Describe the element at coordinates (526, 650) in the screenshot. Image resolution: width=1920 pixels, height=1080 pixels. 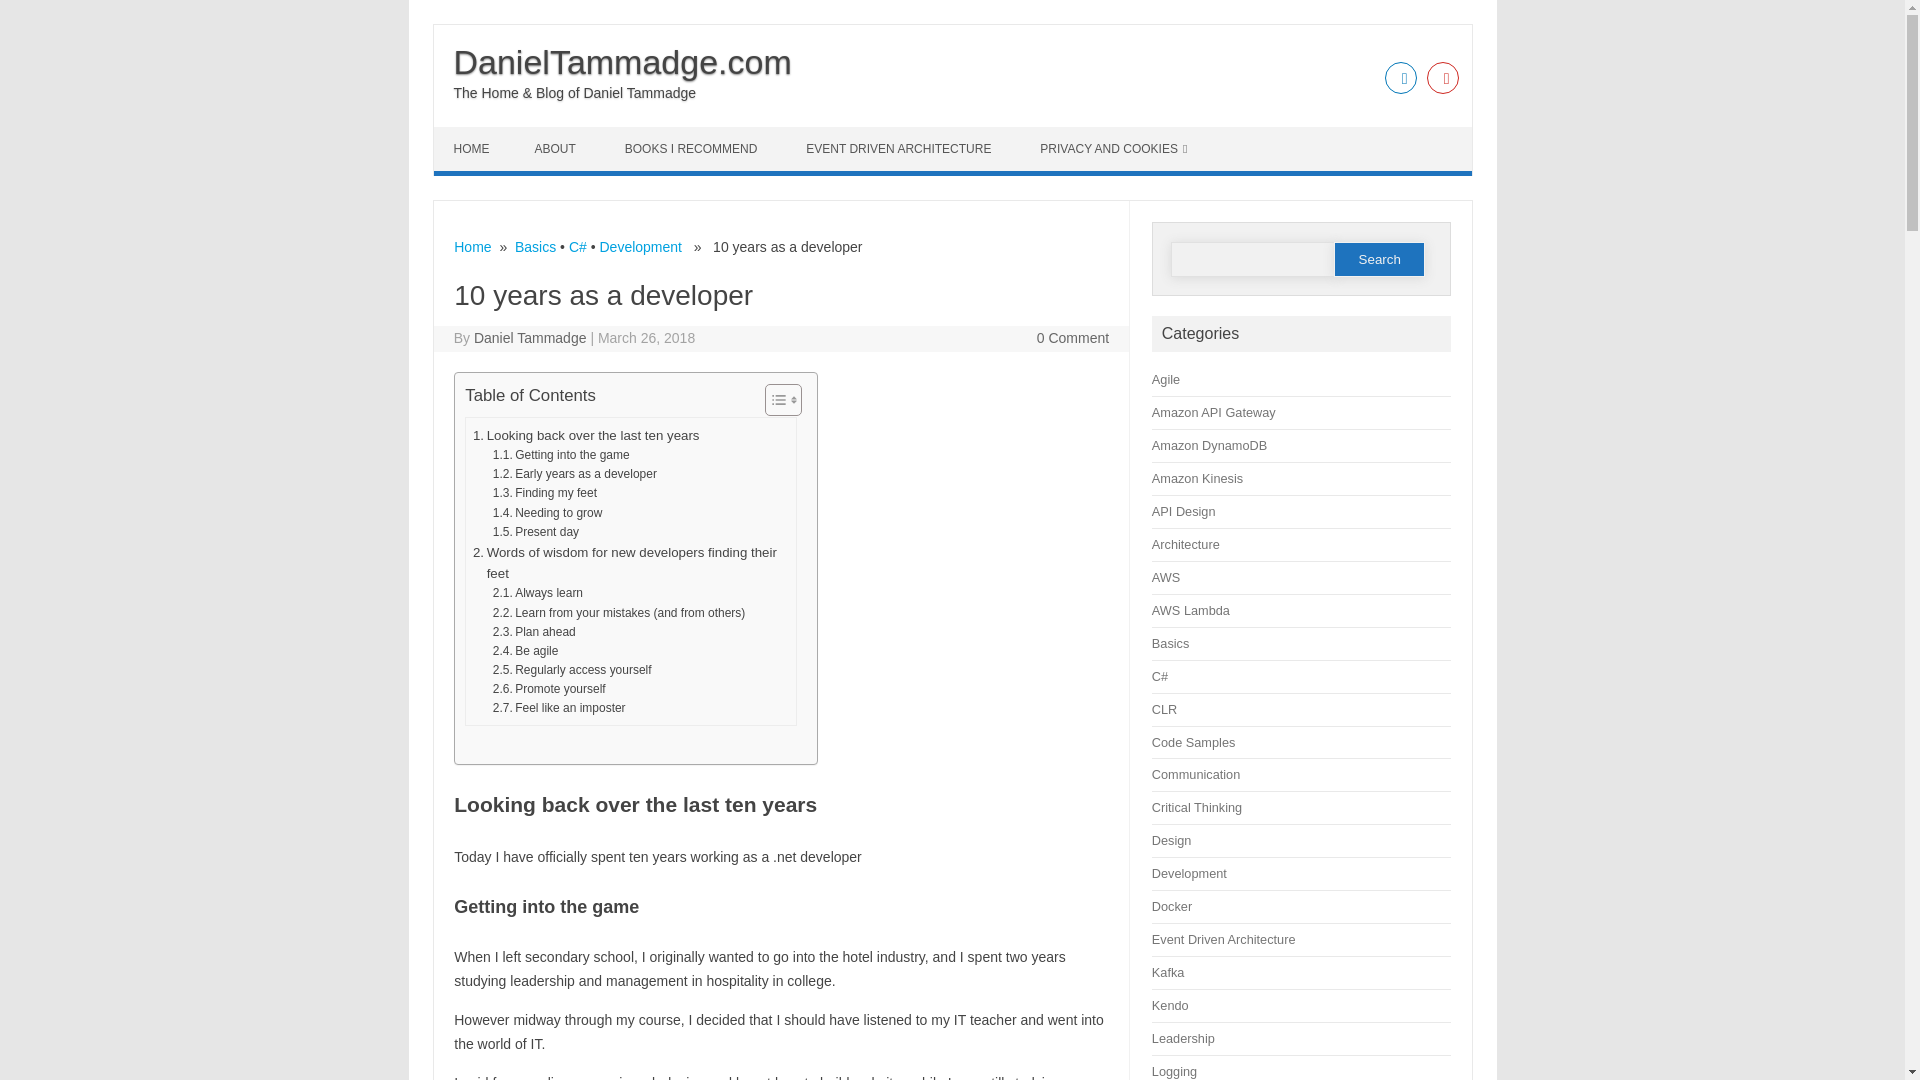
I see `Be agile` at that location.